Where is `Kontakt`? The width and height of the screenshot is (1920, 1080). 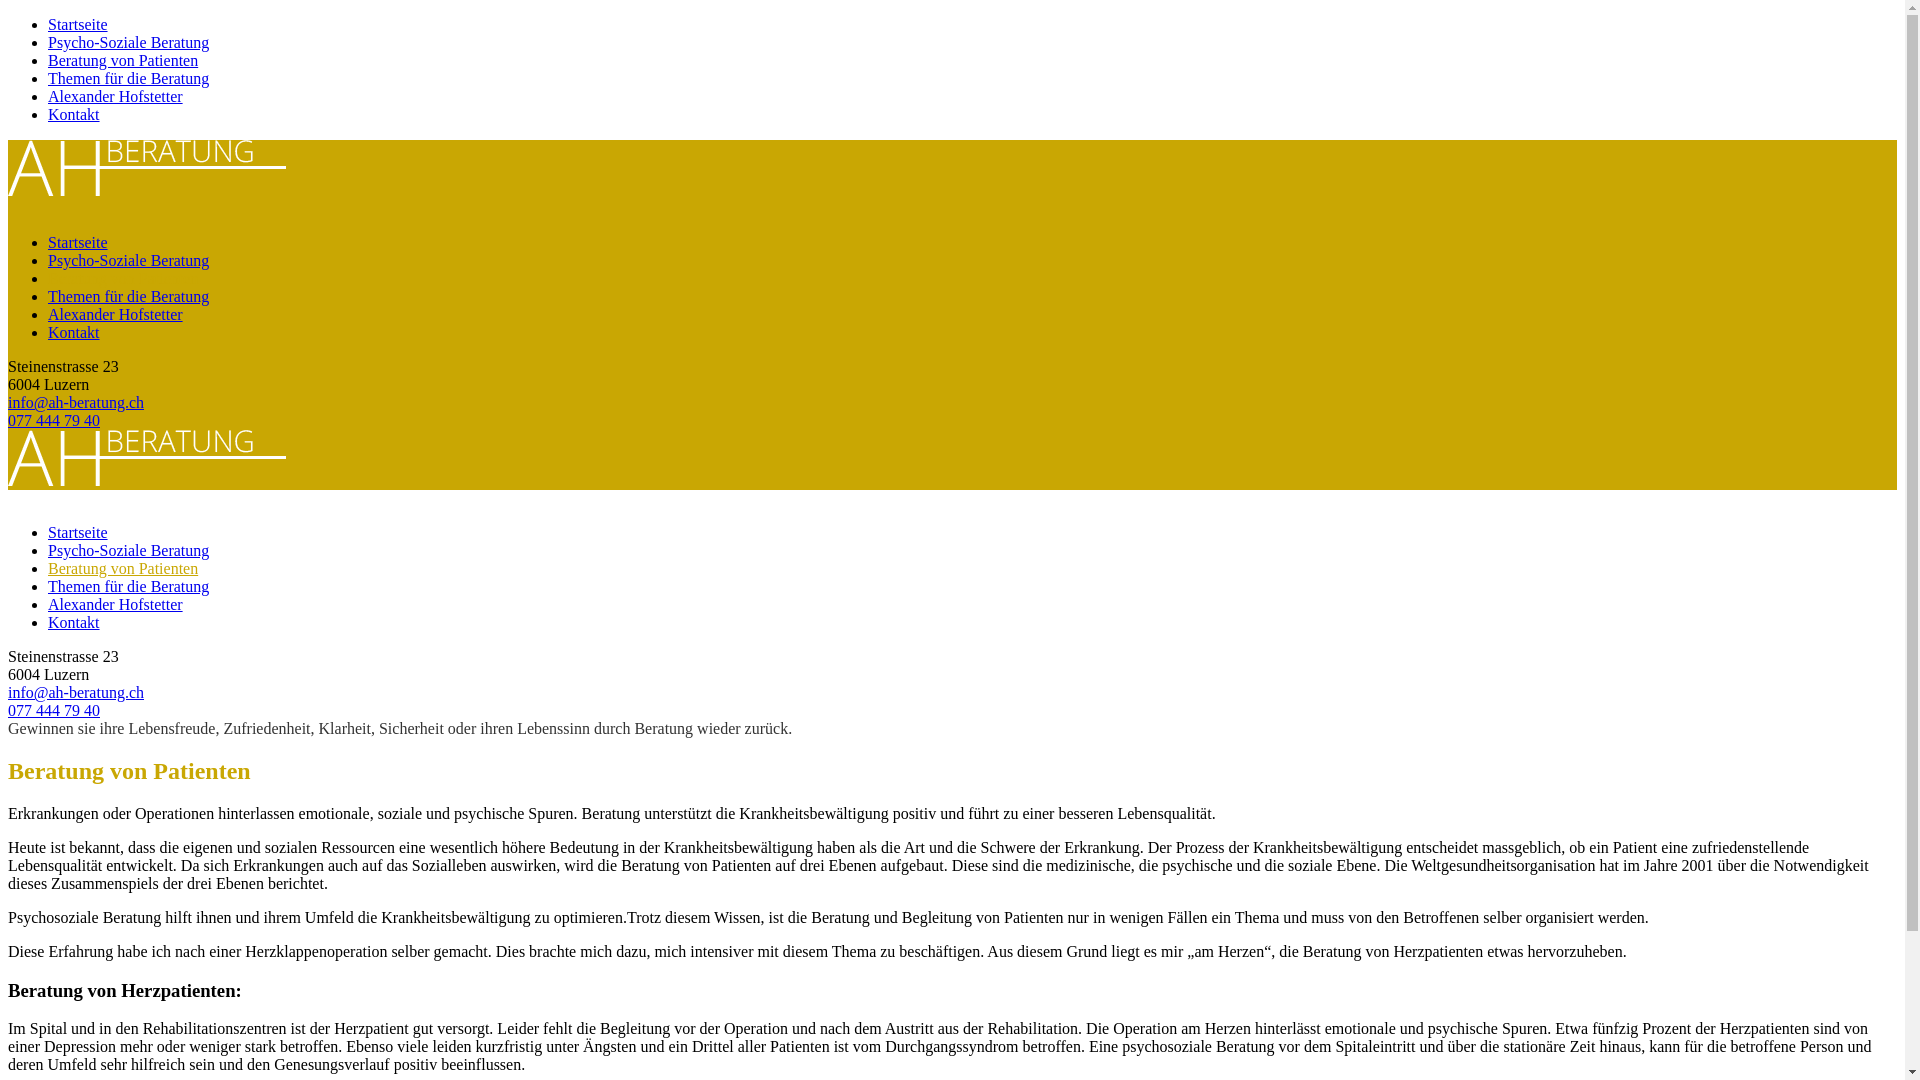 Kontakt is located at coordinates (74, 332).